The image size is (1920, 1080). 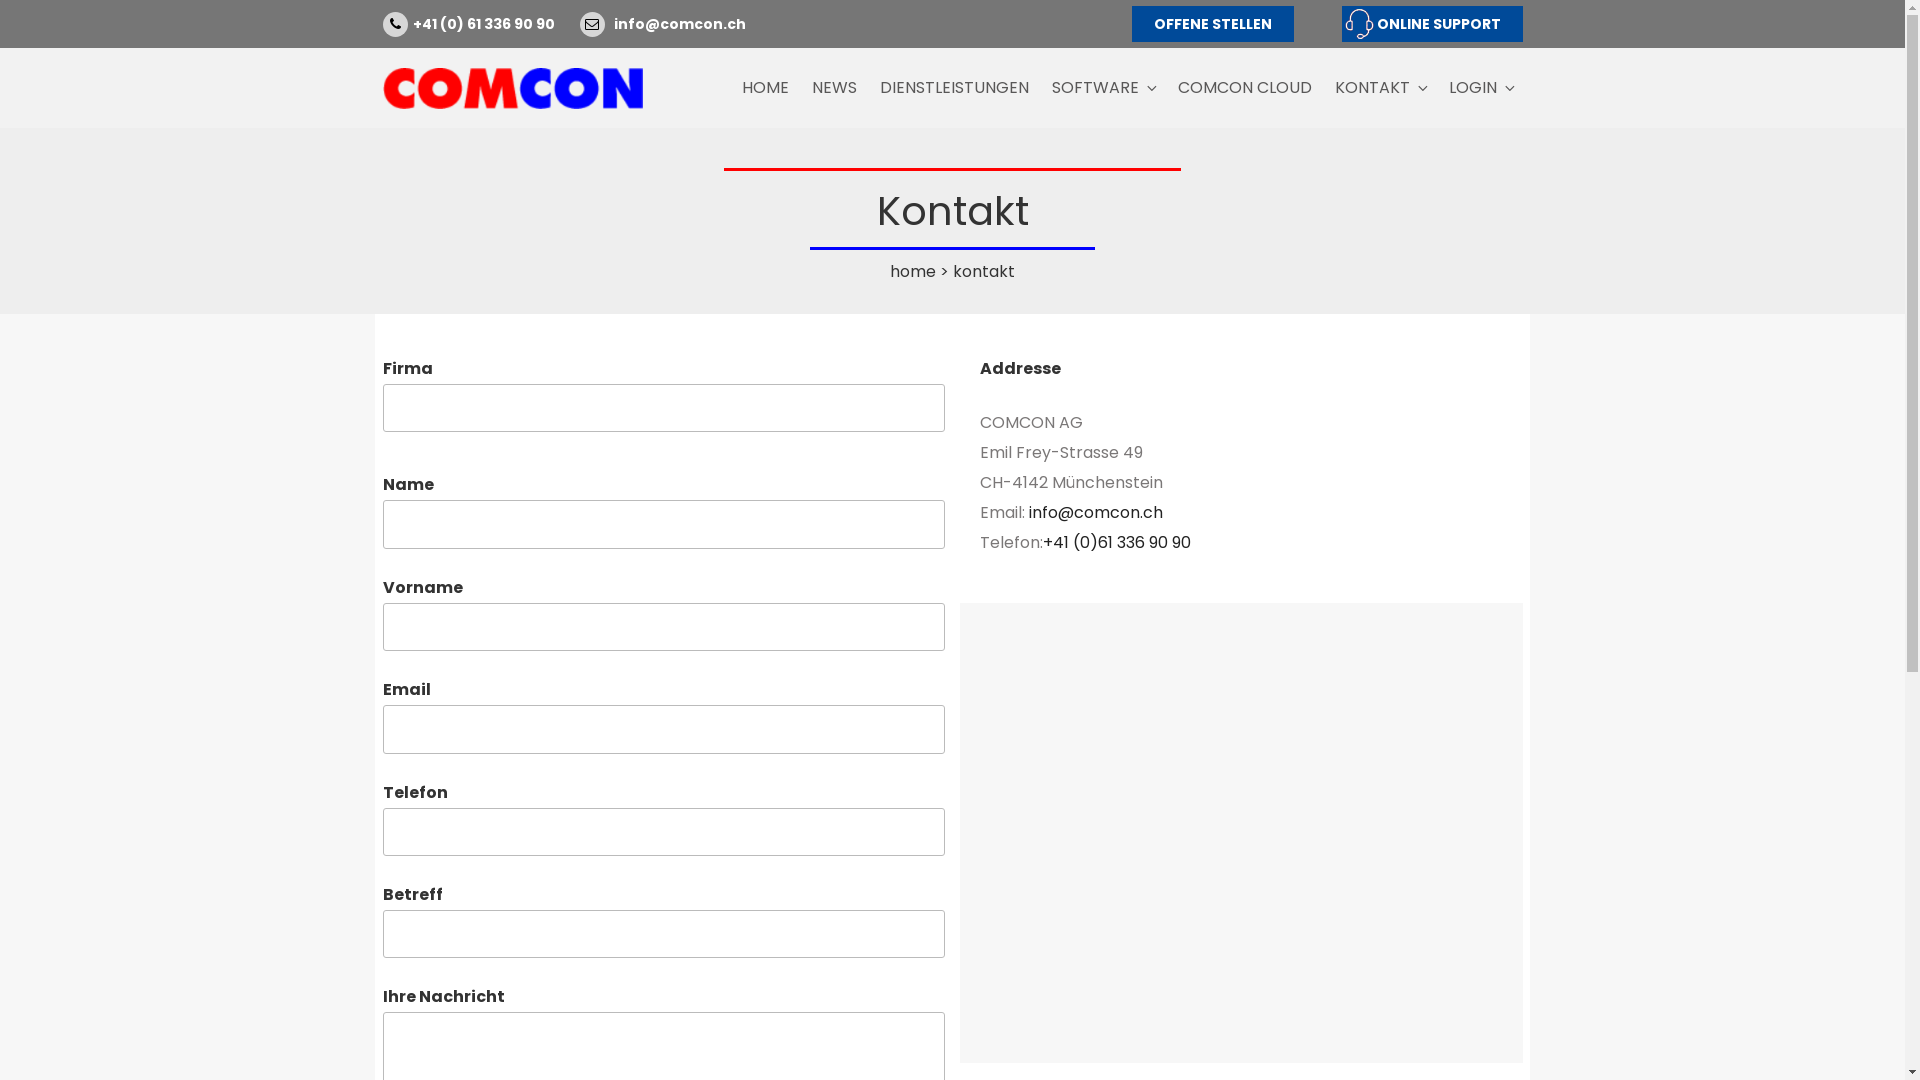 What do you see at coordinates (483, 24) in the screenshot?
I see `+41 (0) 61 336 90 90` at bounding box center [483, 24].